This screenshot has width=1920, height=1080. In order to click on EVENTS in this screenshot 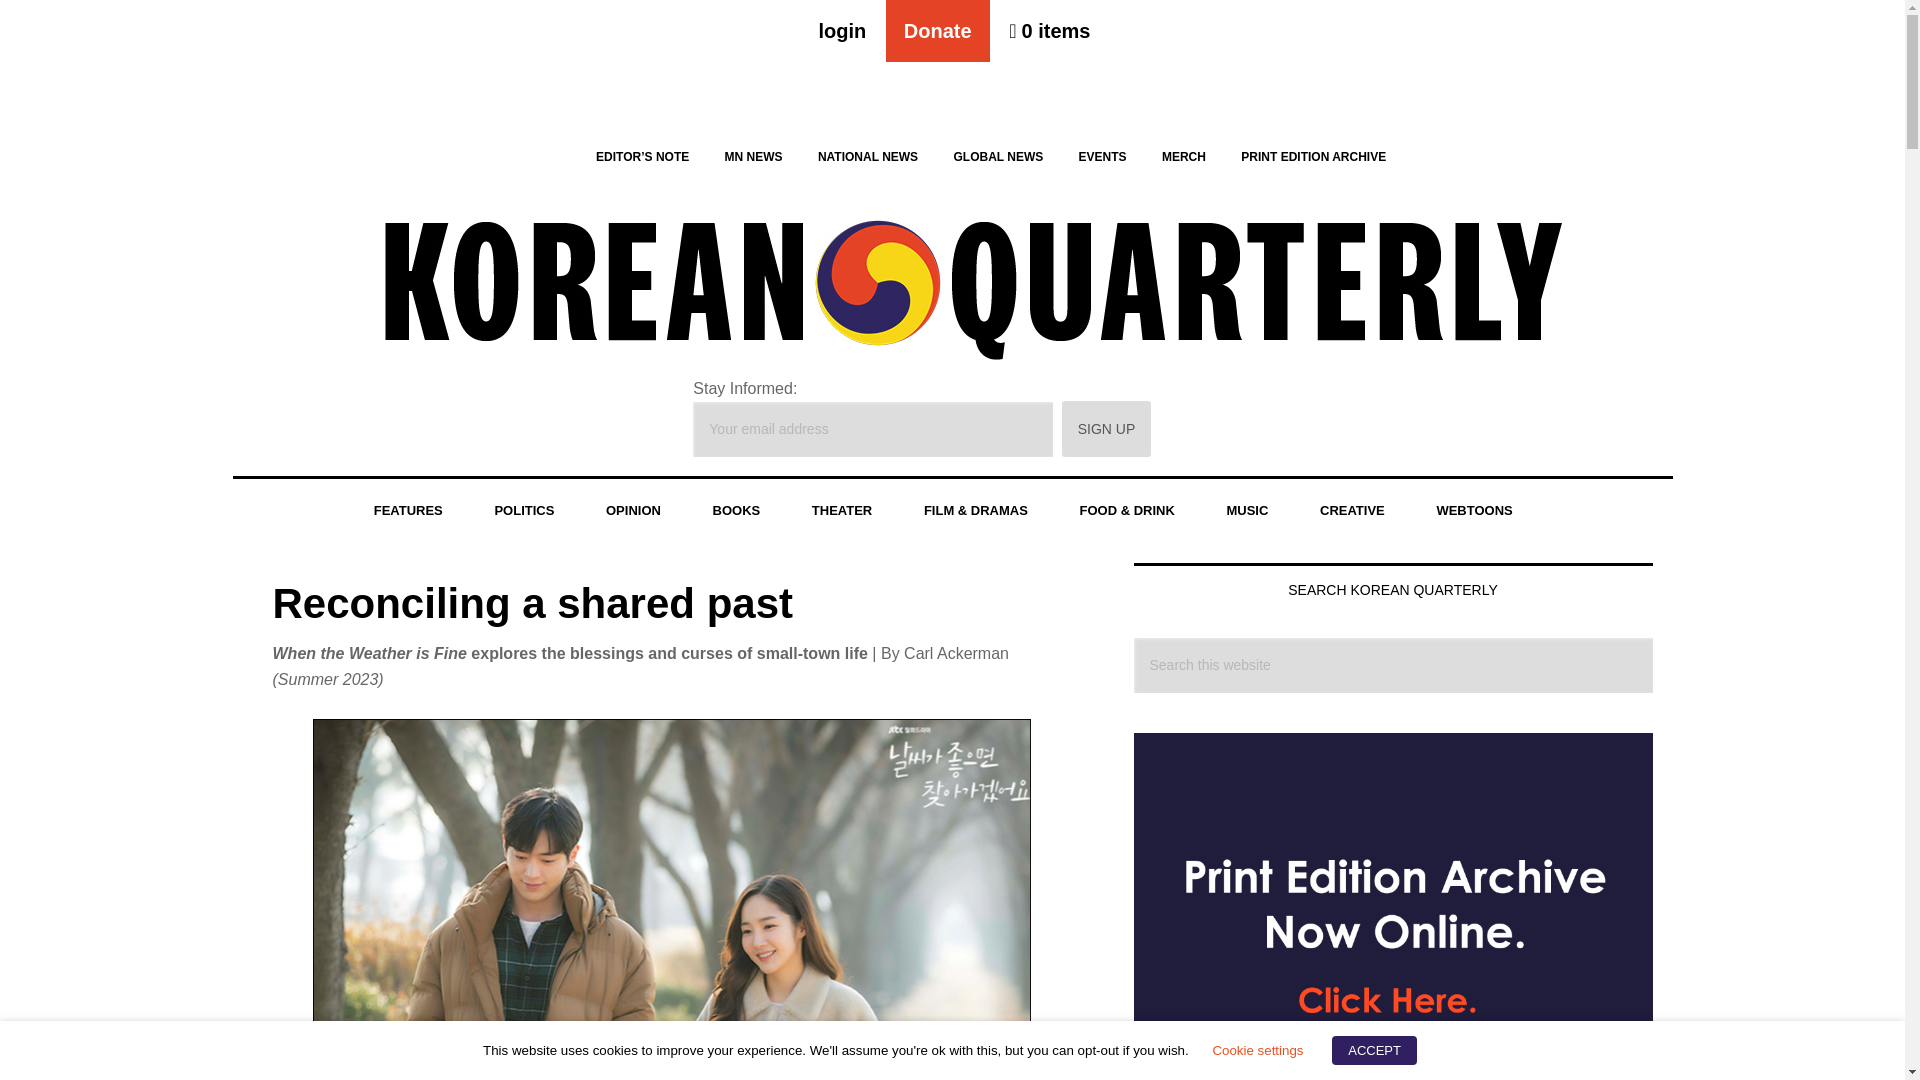, I will do `click(1102, 156)`.